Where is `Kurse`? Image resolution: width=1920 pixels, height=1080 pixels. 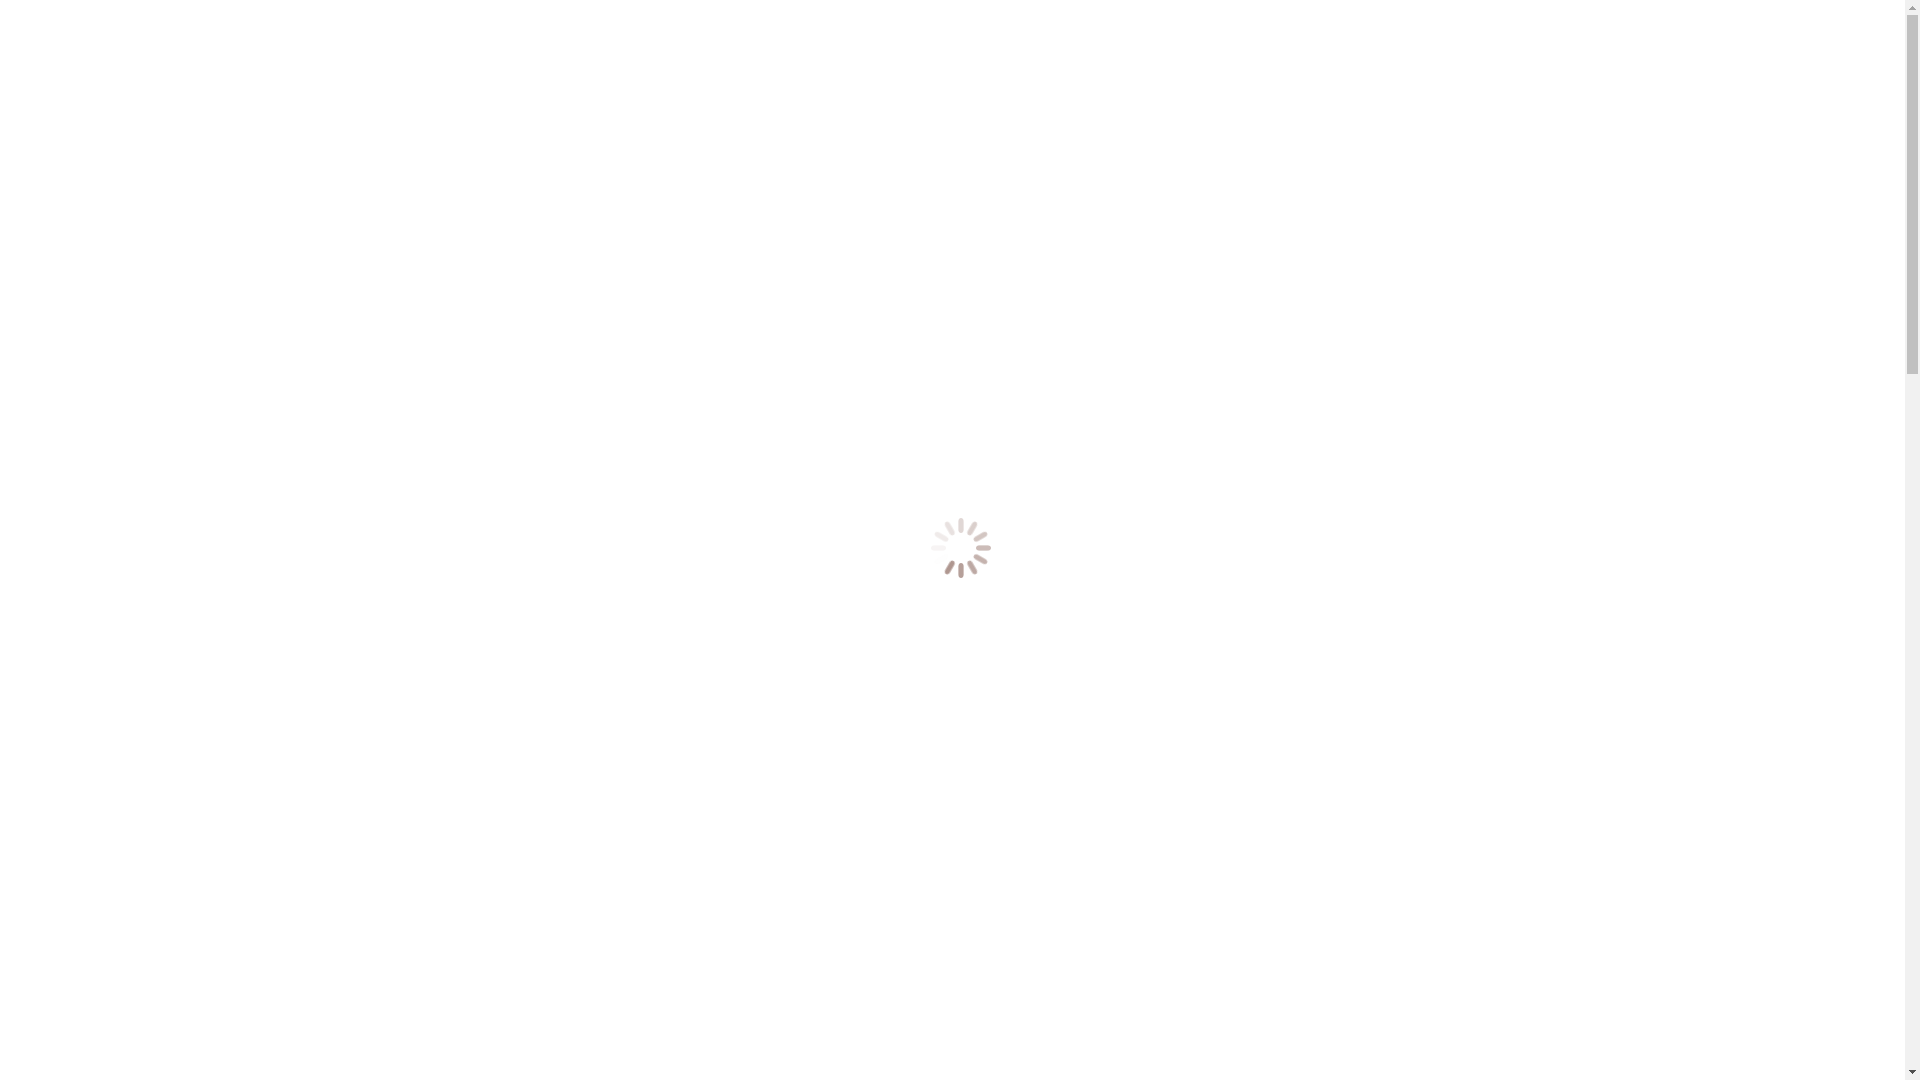 Kurse is located at coordinates (67, 614).